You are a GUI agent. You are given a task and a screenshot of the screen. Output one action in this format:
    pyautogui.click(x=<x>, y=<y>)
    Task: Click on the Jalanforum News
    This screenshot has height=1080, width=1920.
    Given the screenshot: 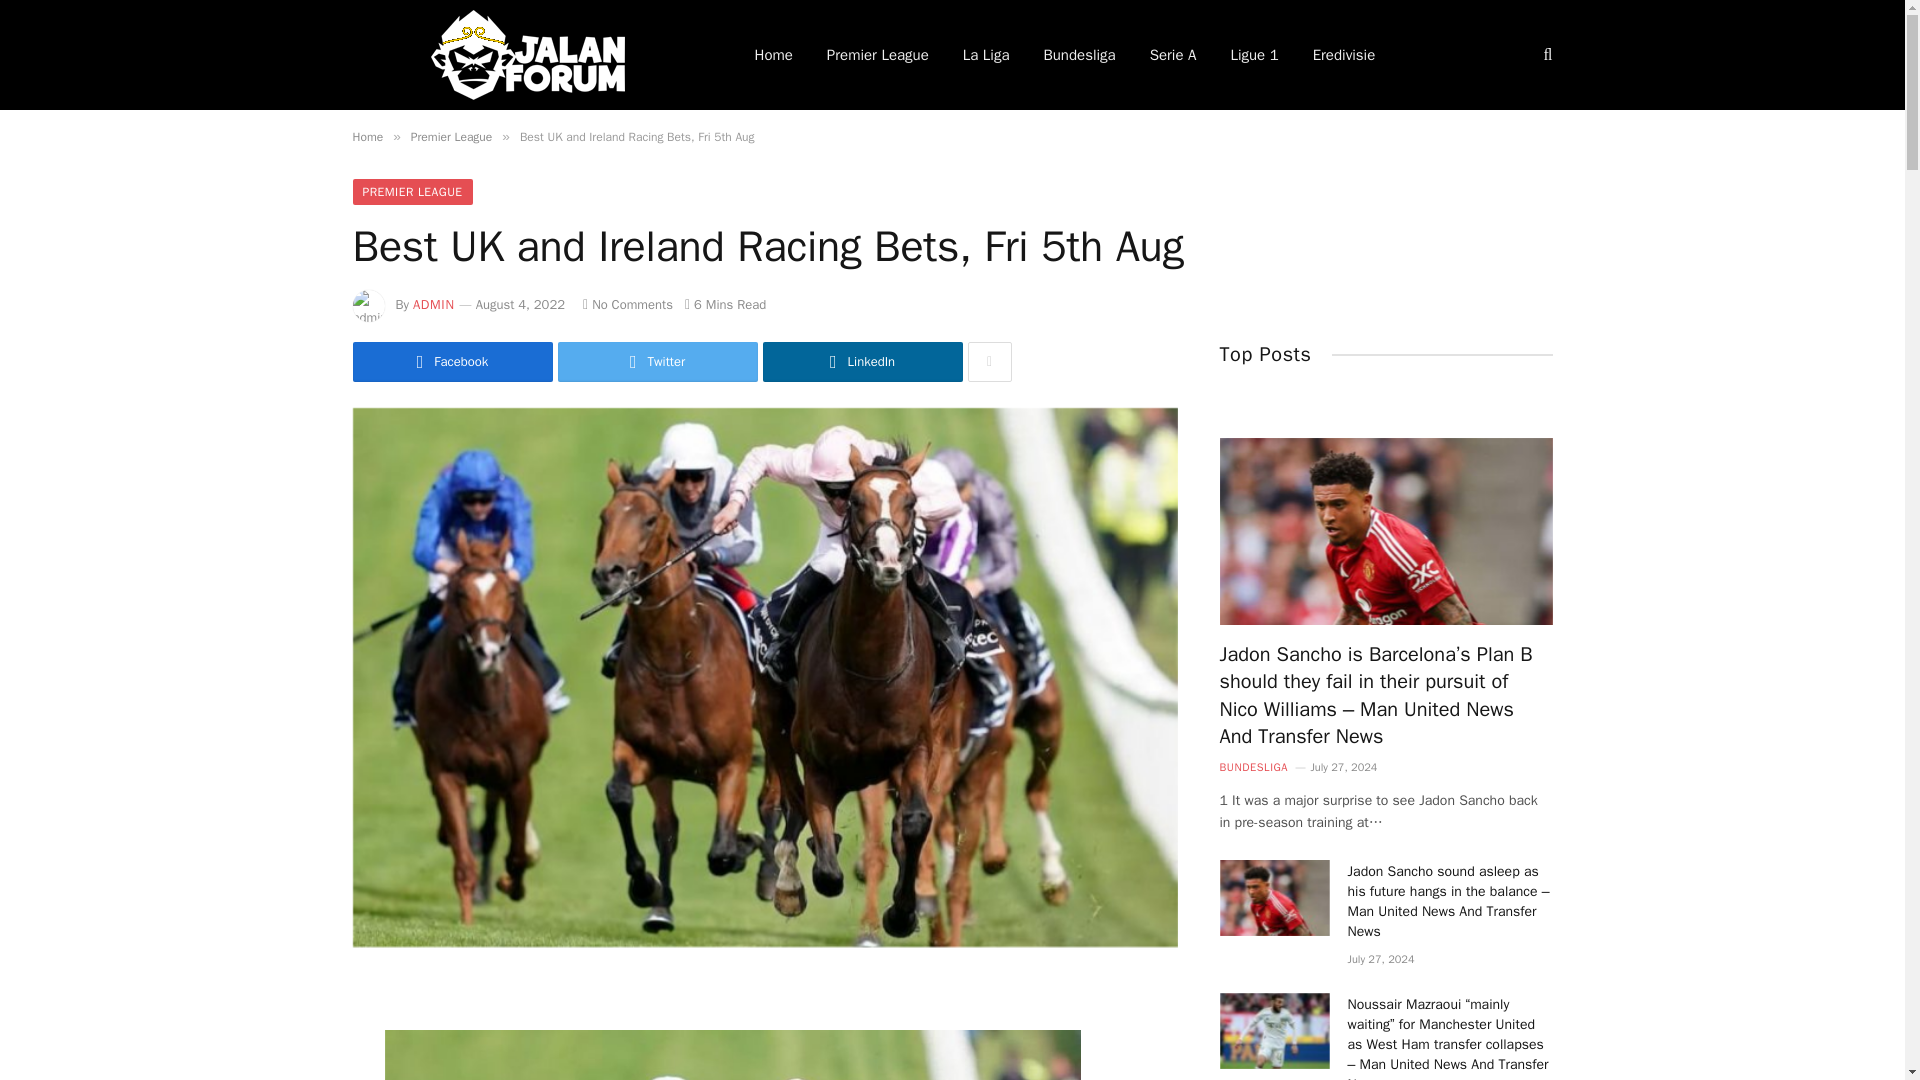 What is the action you would take?
    pyautogui.click(x=526, y=55)
    